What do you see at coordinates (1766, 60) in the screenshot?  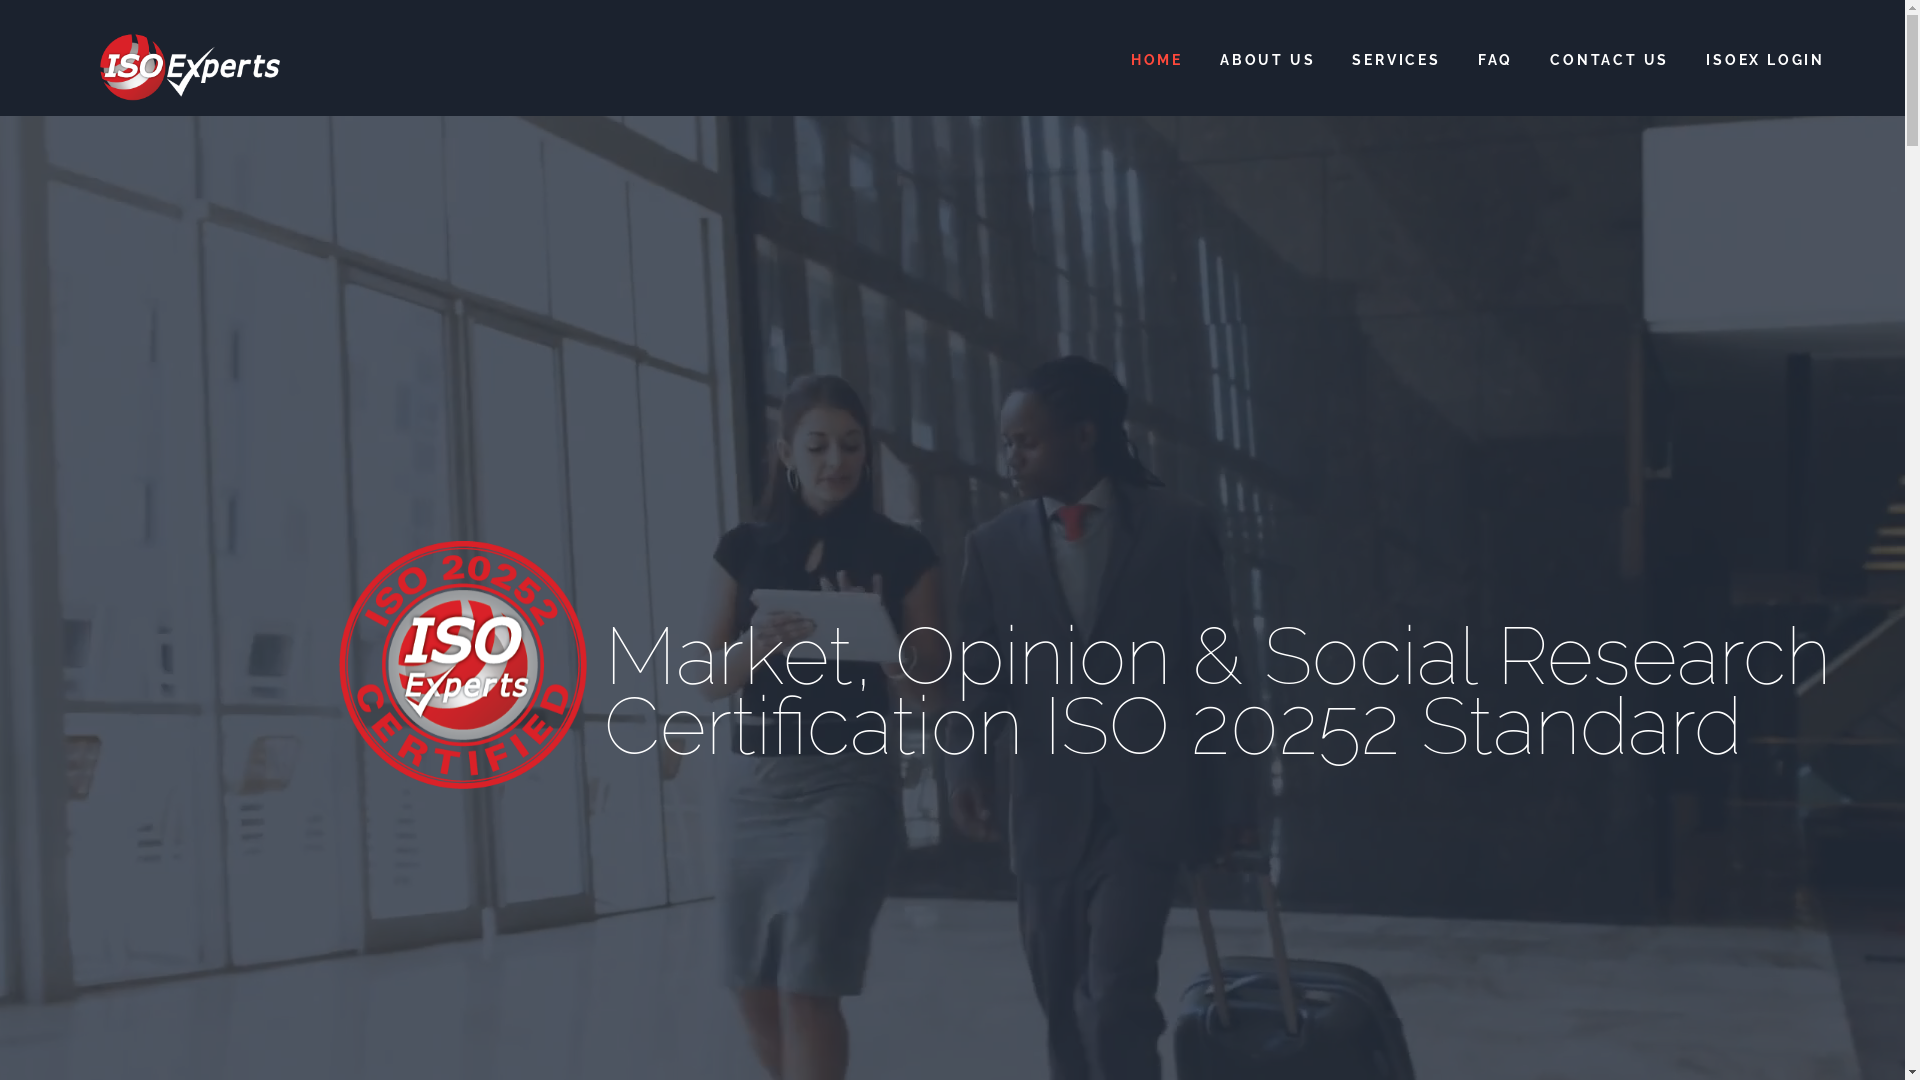 I see `ISOEX LOGIN` at bounding box center [1766, 60].